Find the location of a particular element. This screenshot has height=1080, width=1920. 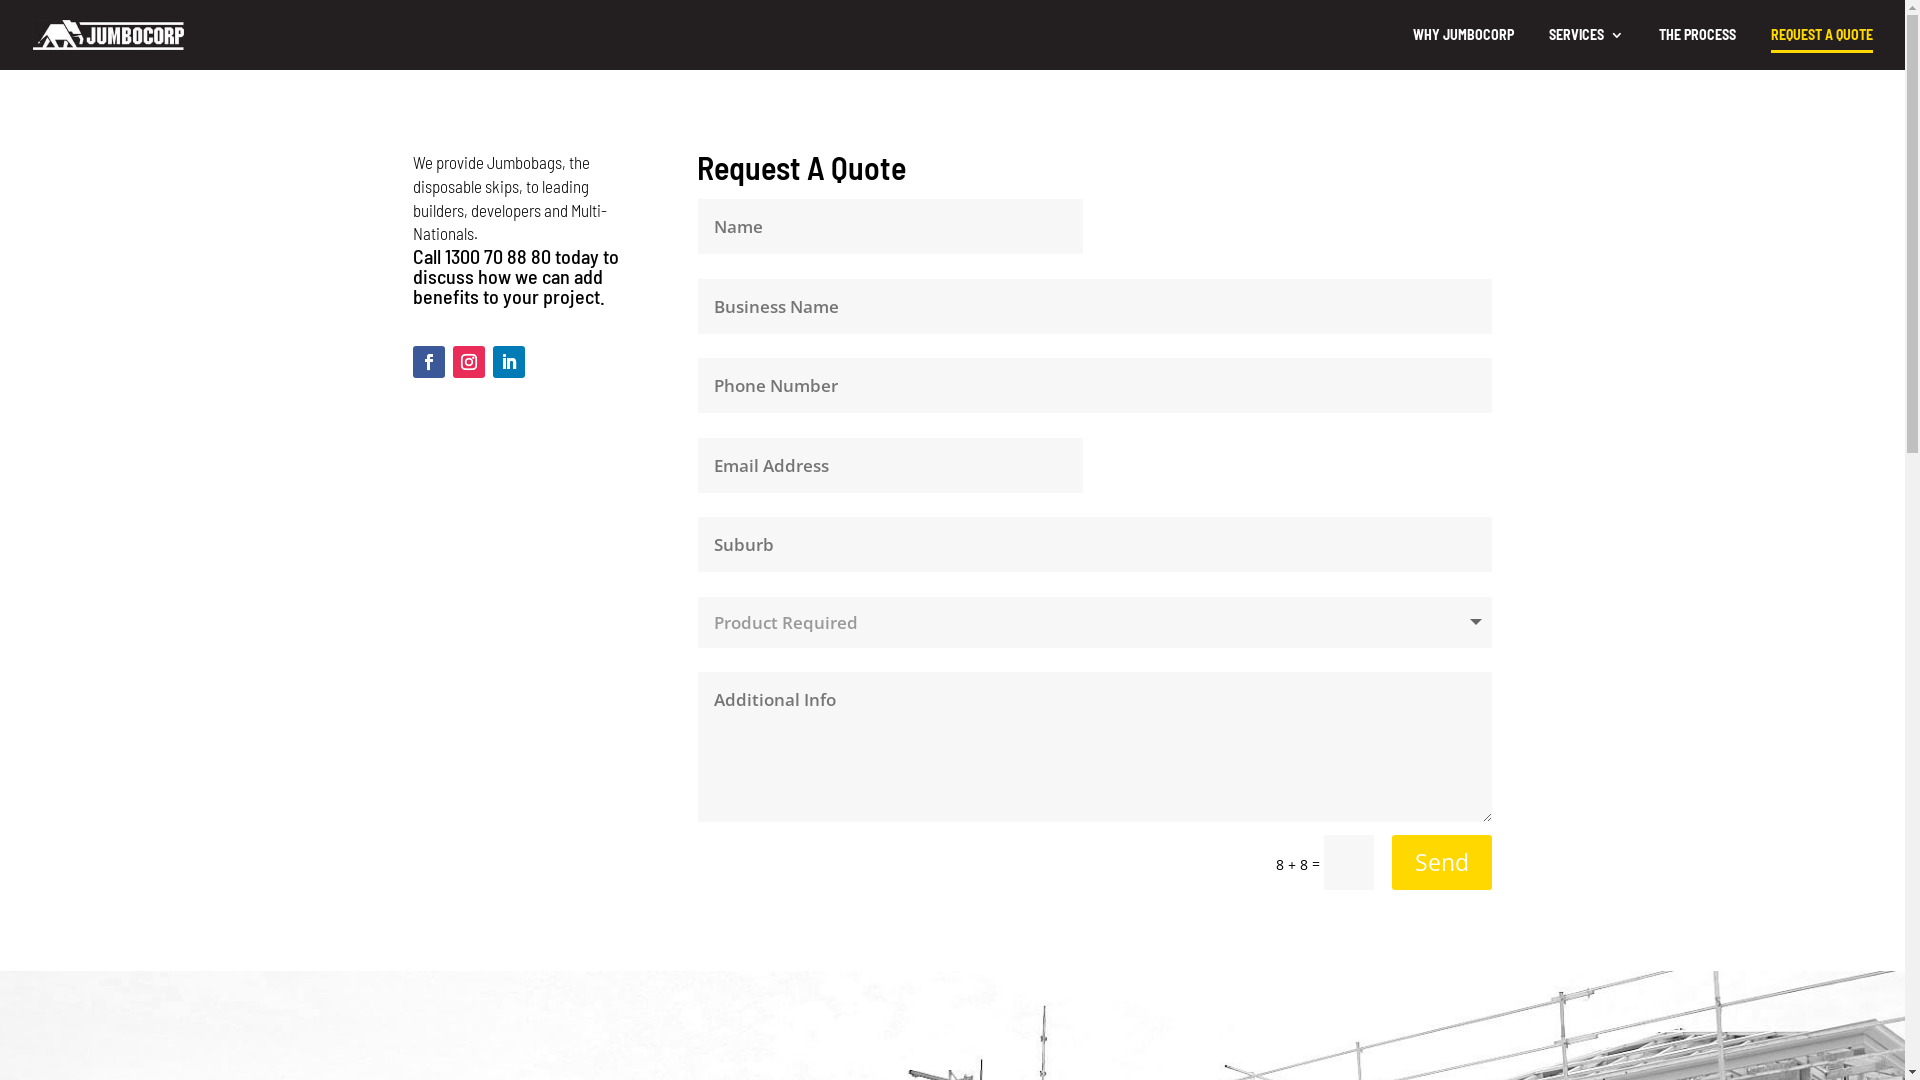

Send is located at coordinates (1442, 862).